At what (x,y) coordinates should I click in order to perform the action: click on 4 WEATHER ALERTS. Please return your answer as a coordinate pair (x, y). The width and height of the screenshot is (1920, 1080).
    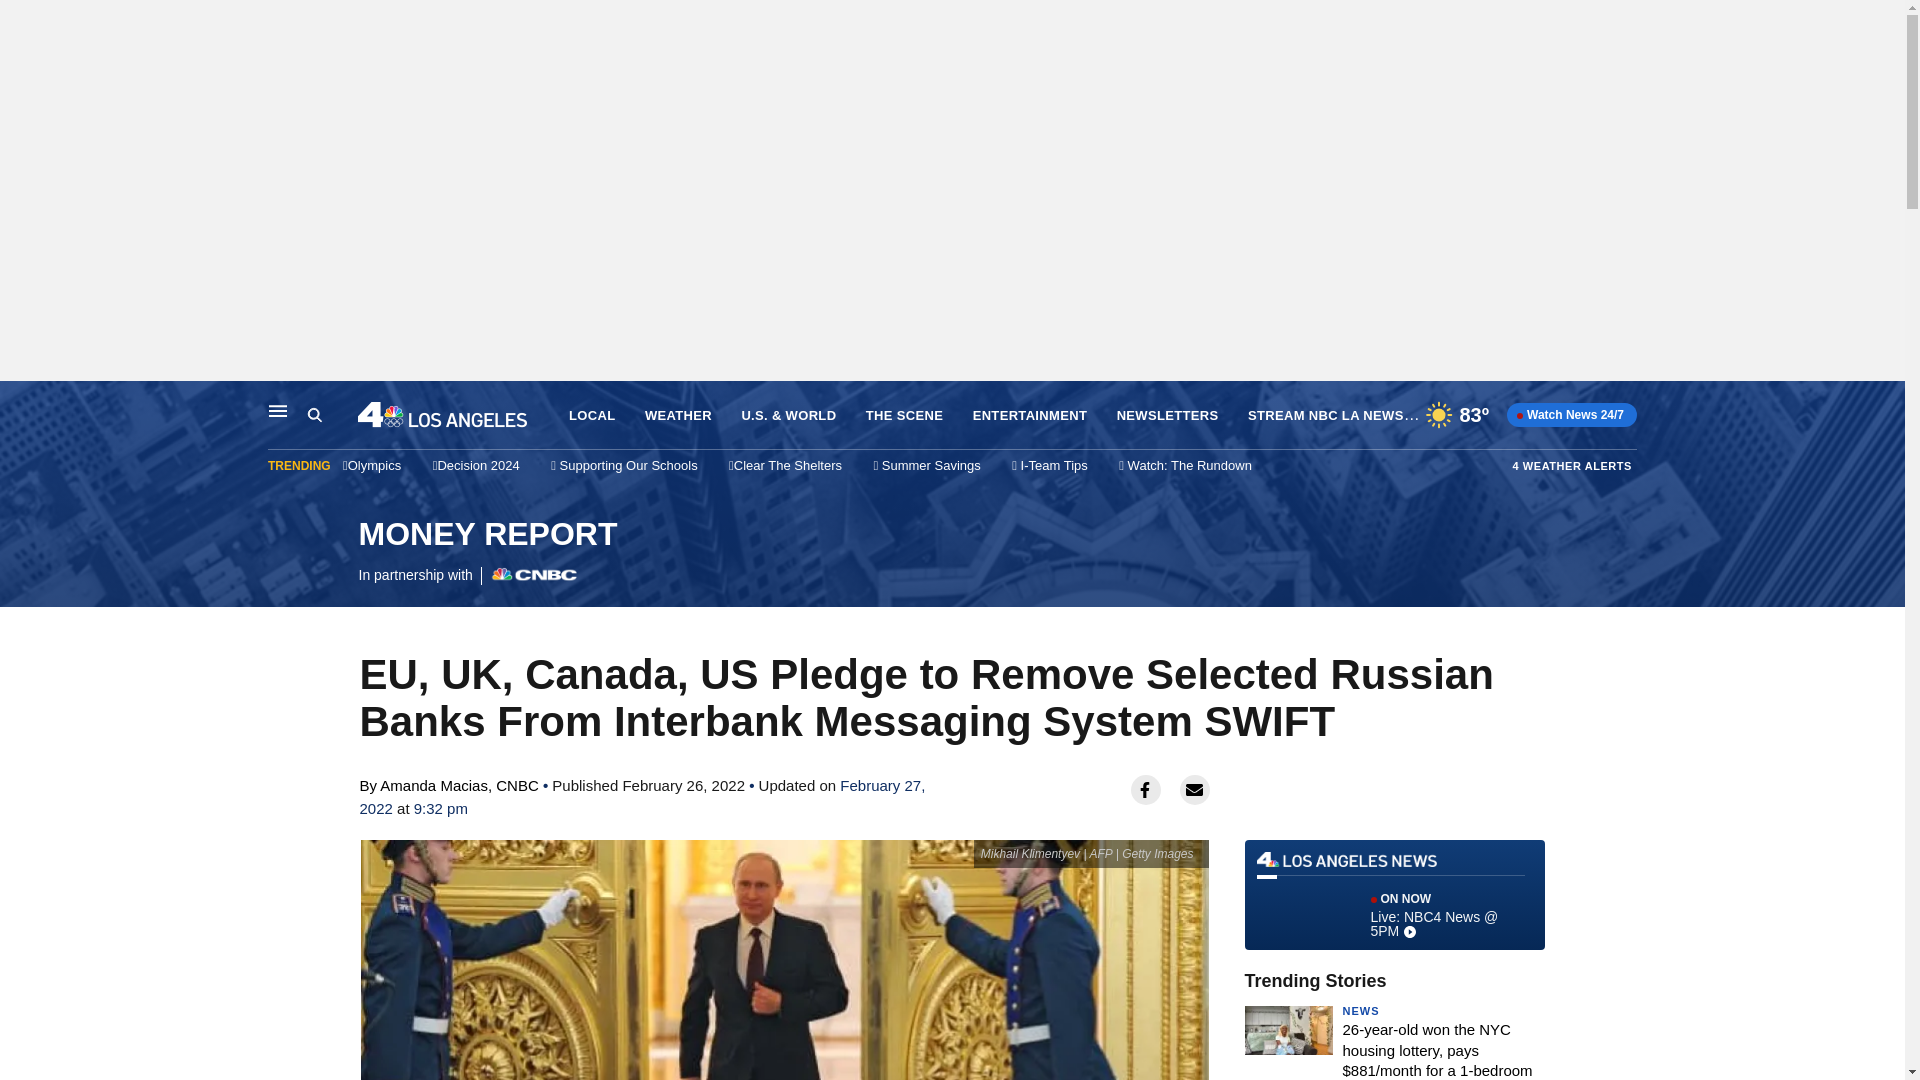
    Looking at the image, I should click on (1572, 465).